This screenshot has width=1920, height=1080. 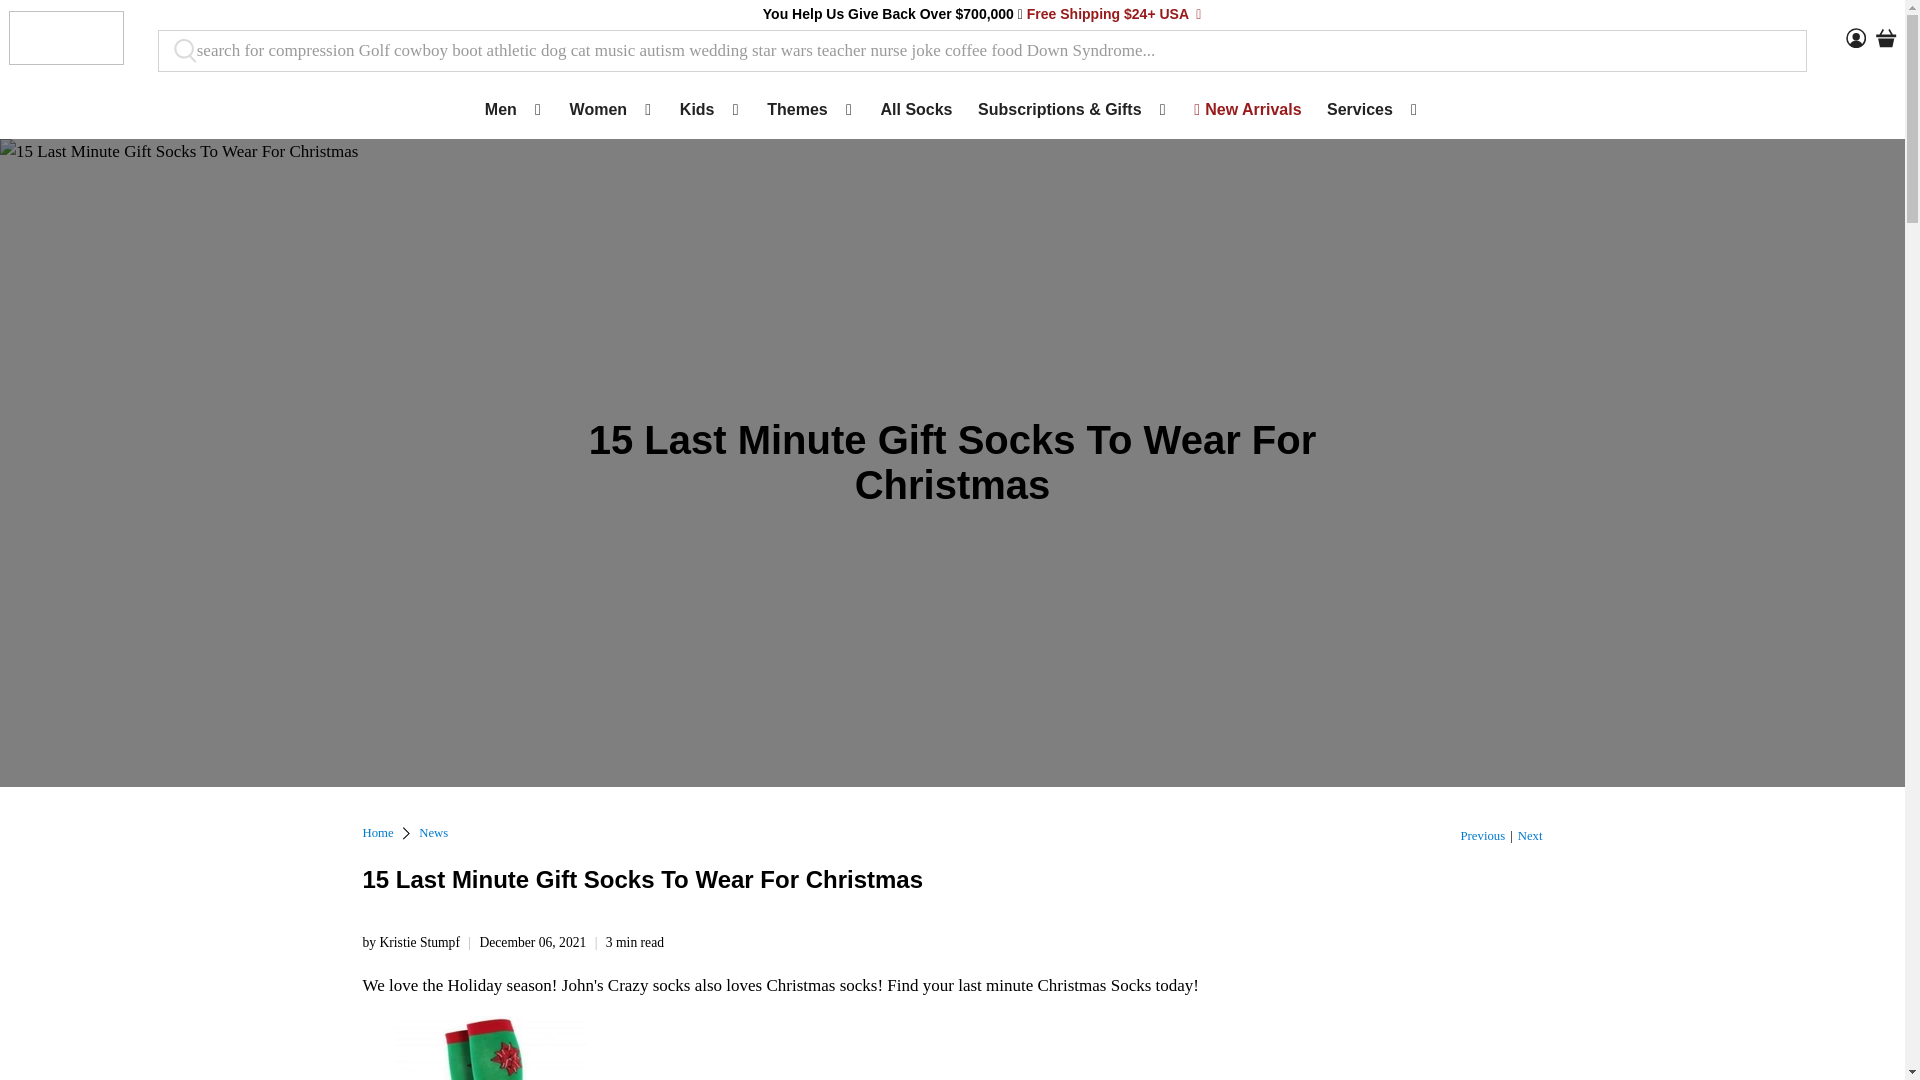 What do you see at coordinates (611, 110) in the screenshot?
I see `Women` at bounding box center [611, 110].